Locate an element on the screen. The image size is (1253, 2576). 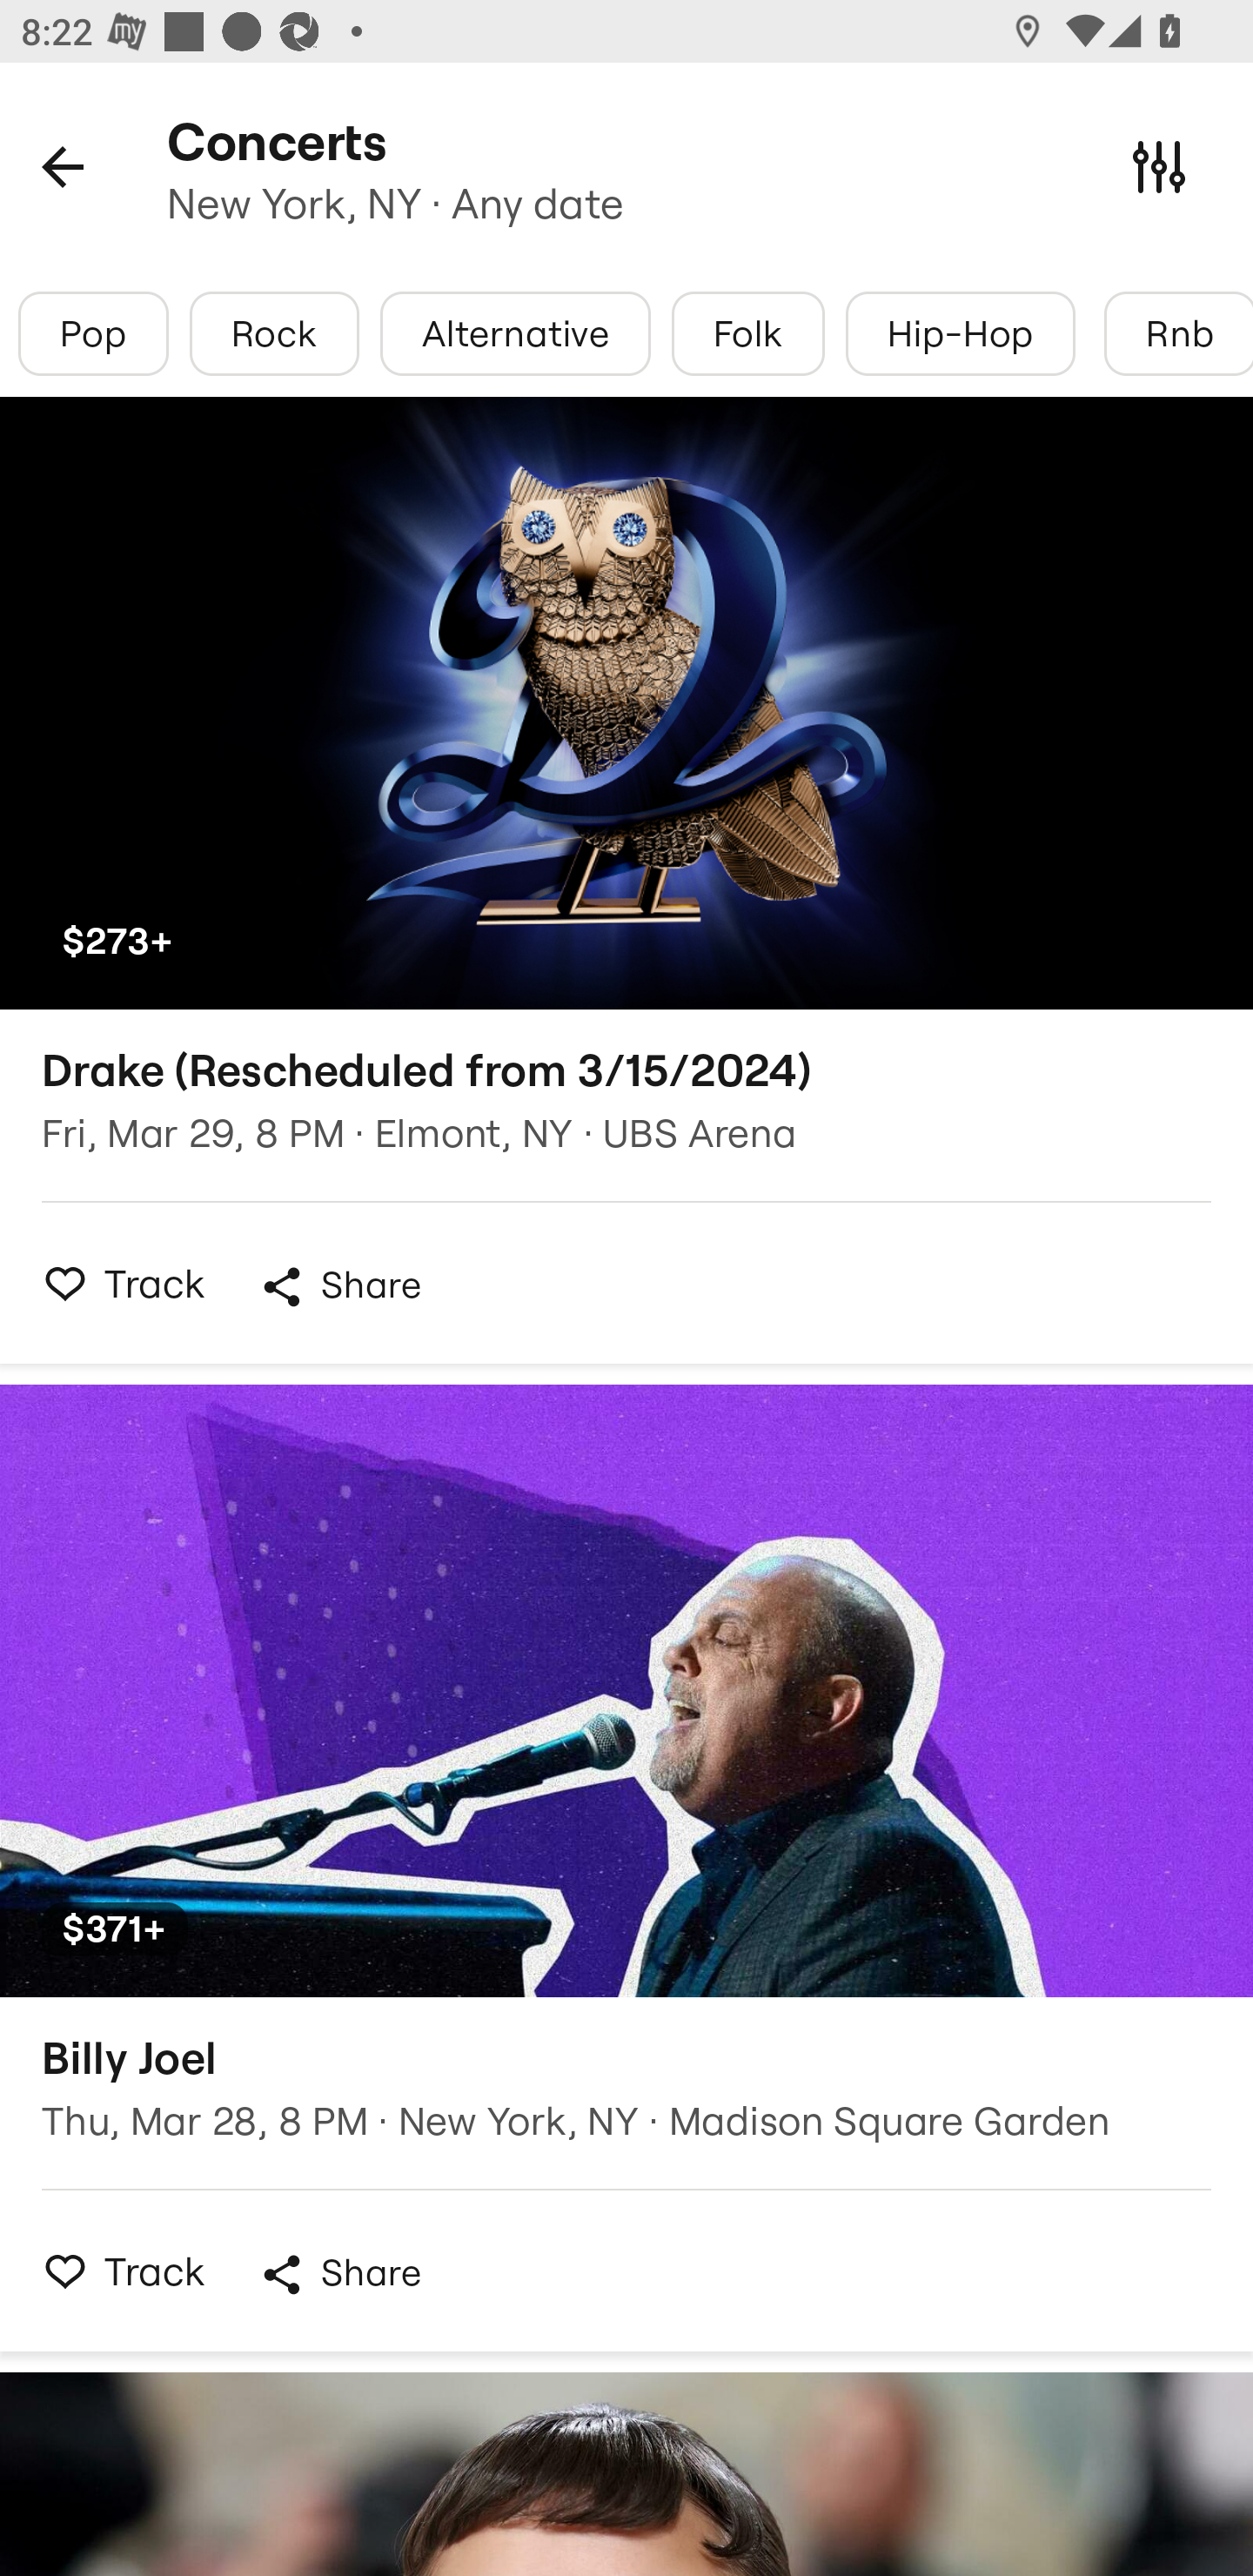
Track is located at coordinates (116, 2271).